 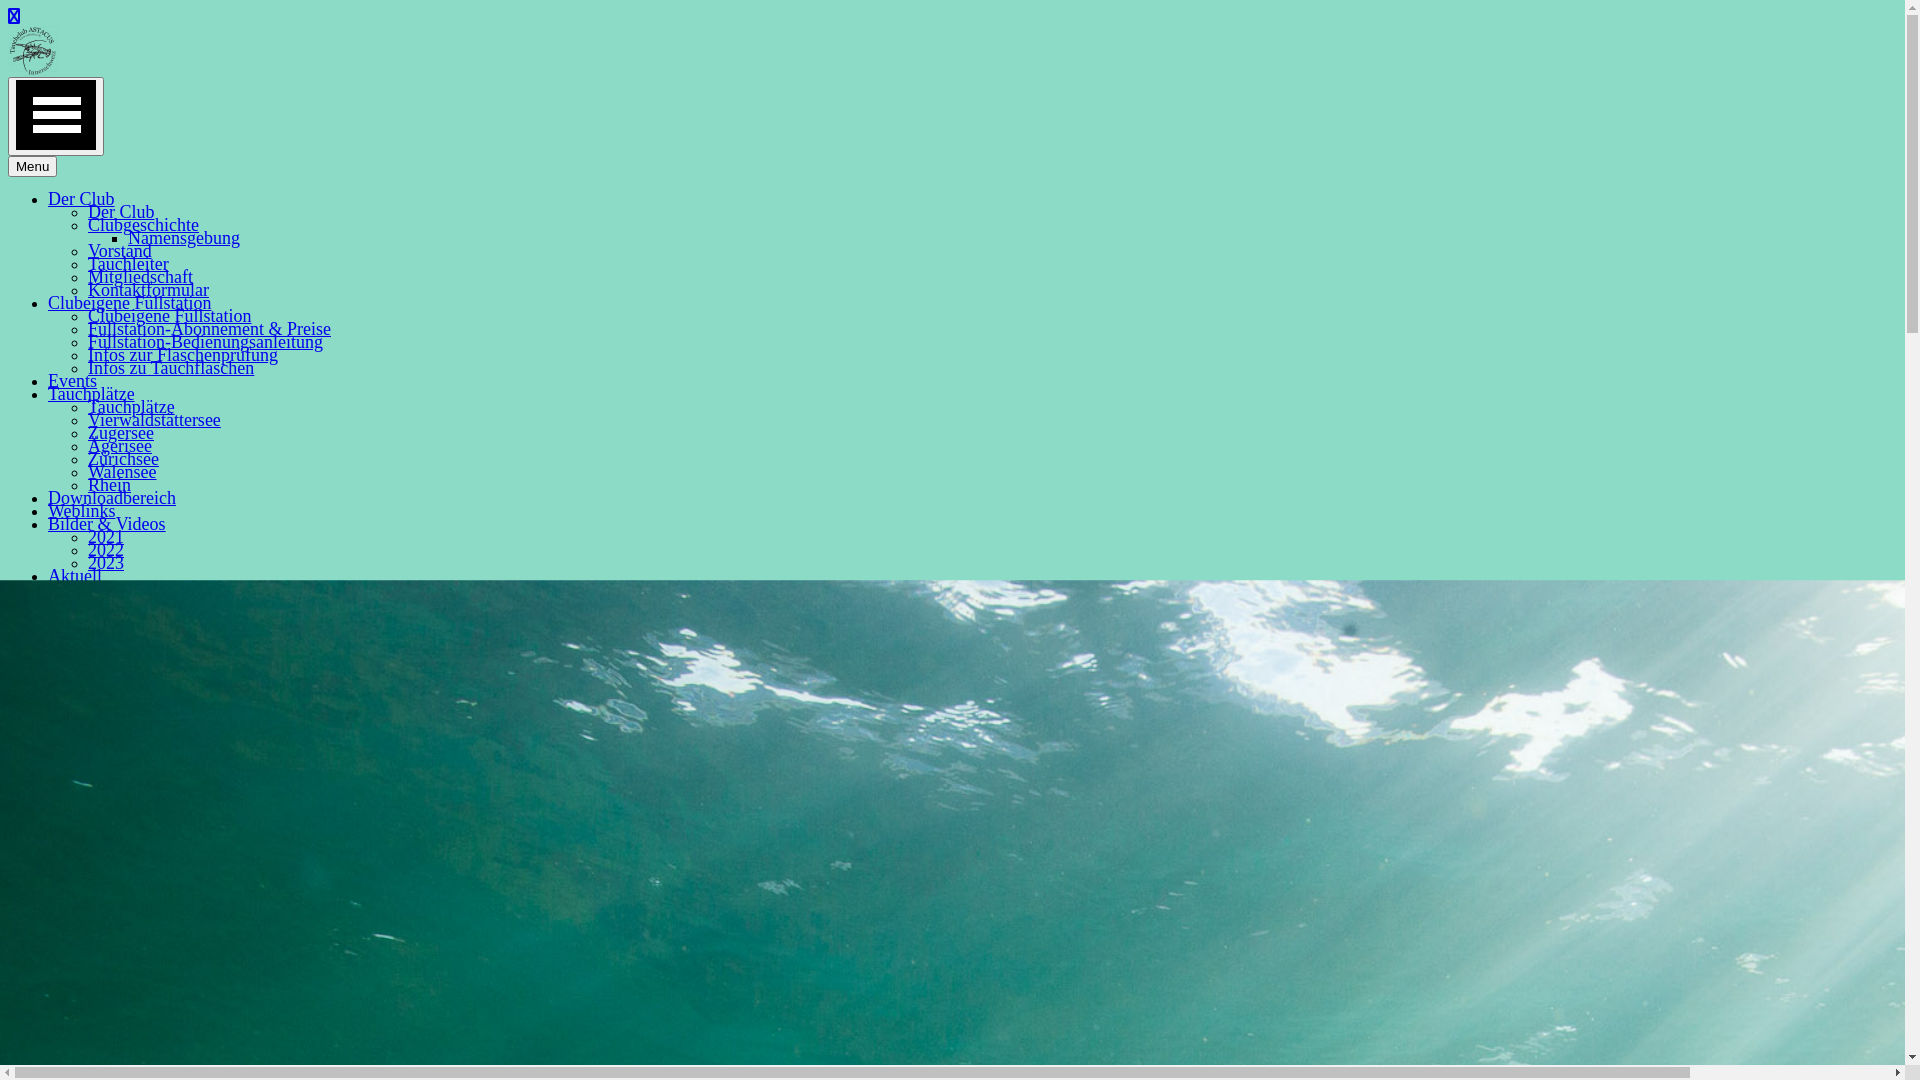 I want to click on Rhein, so click(x=110, y=485).